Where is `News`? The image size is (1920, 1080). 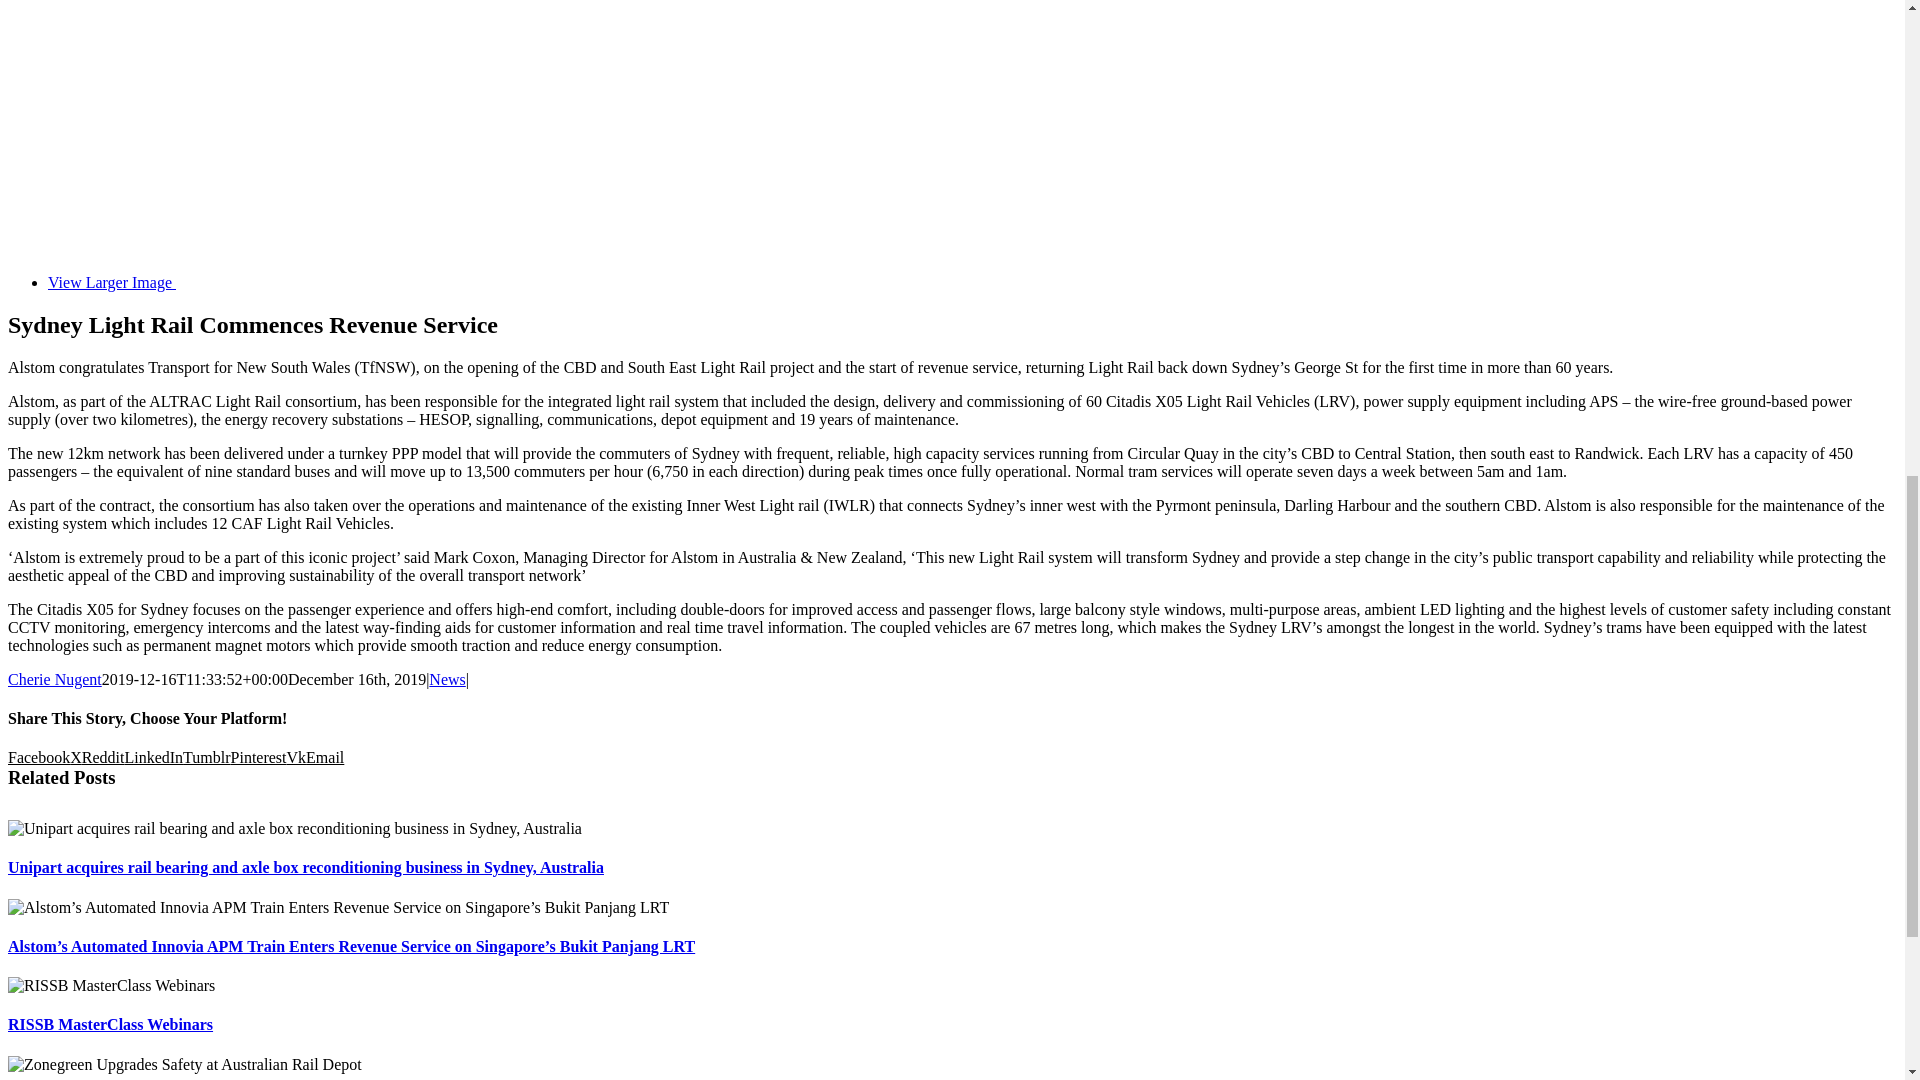
News is located at coordinates (446, 678).